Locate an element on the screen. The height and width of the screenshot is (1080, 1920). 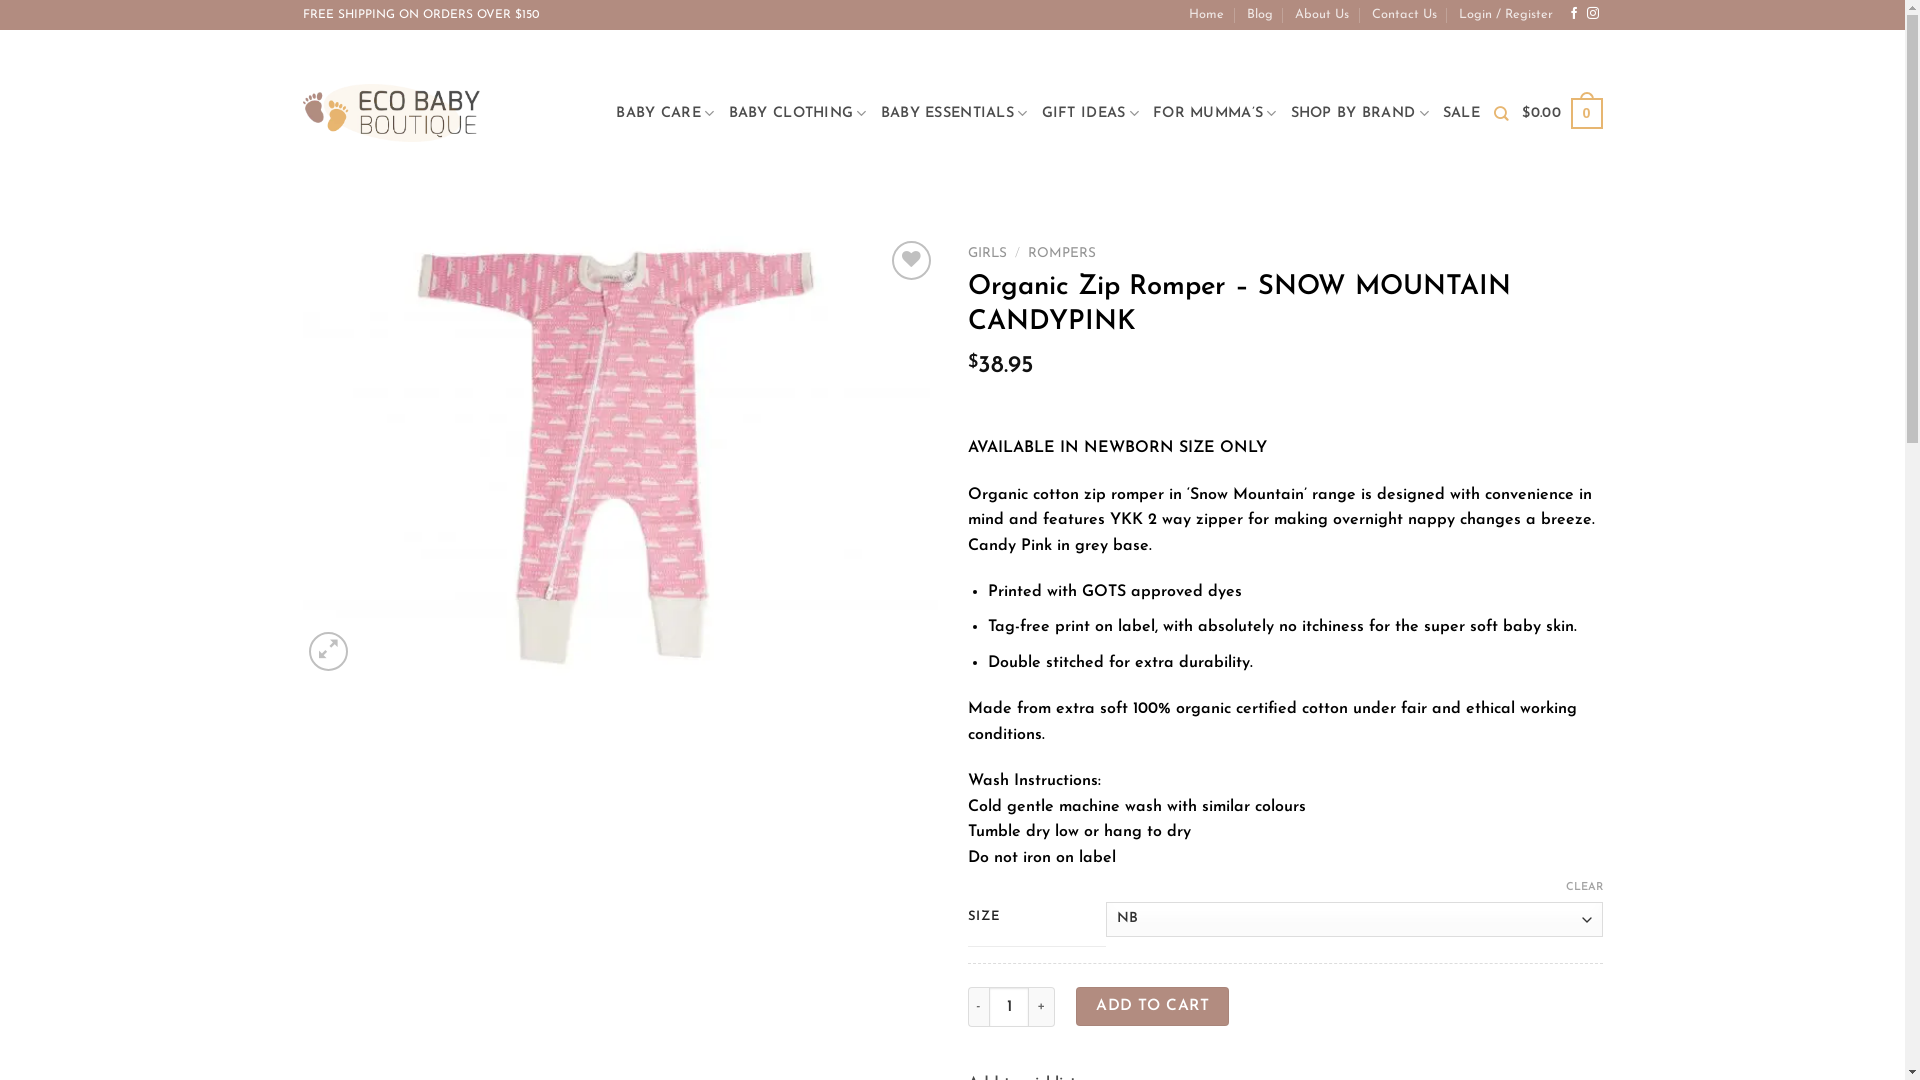
Blog is located at coordinates (1260, 15).